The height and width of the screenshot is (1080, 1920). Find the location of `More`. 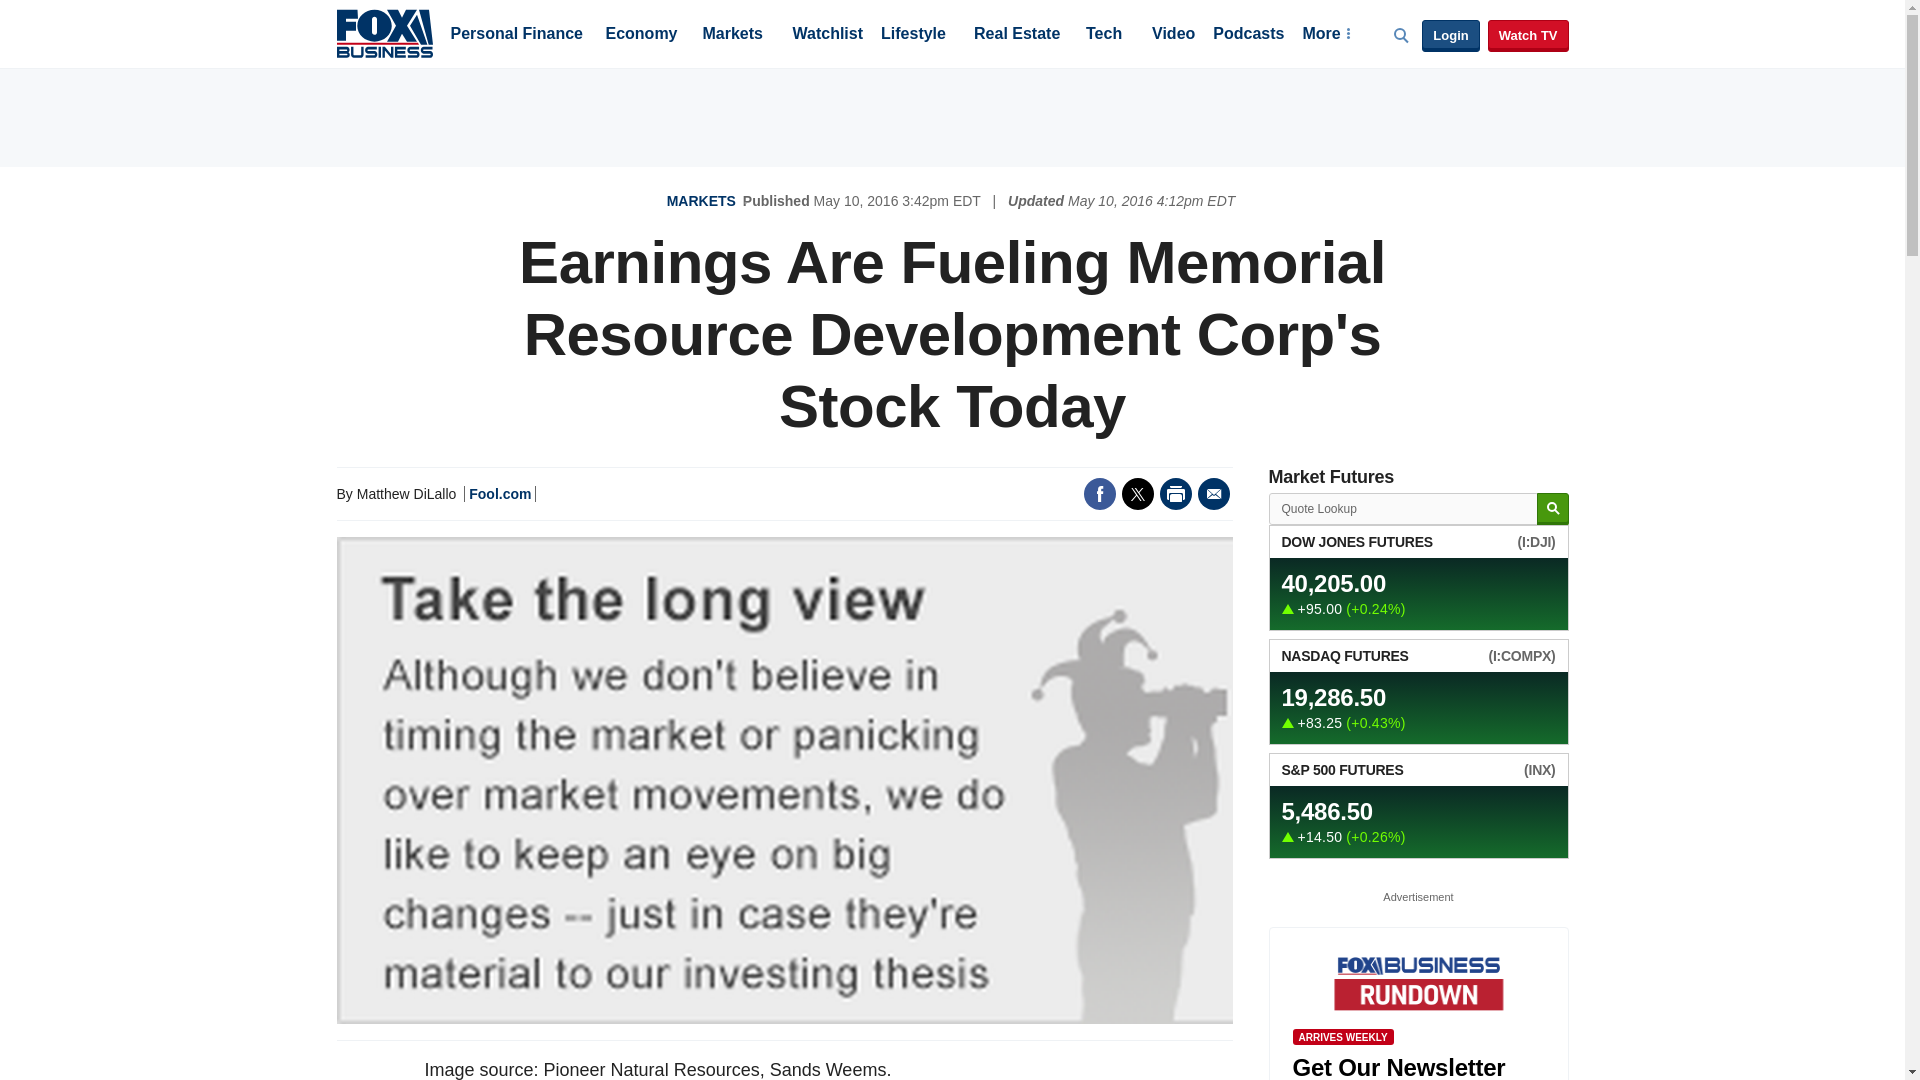

More is located at coordinates (1325, 35).